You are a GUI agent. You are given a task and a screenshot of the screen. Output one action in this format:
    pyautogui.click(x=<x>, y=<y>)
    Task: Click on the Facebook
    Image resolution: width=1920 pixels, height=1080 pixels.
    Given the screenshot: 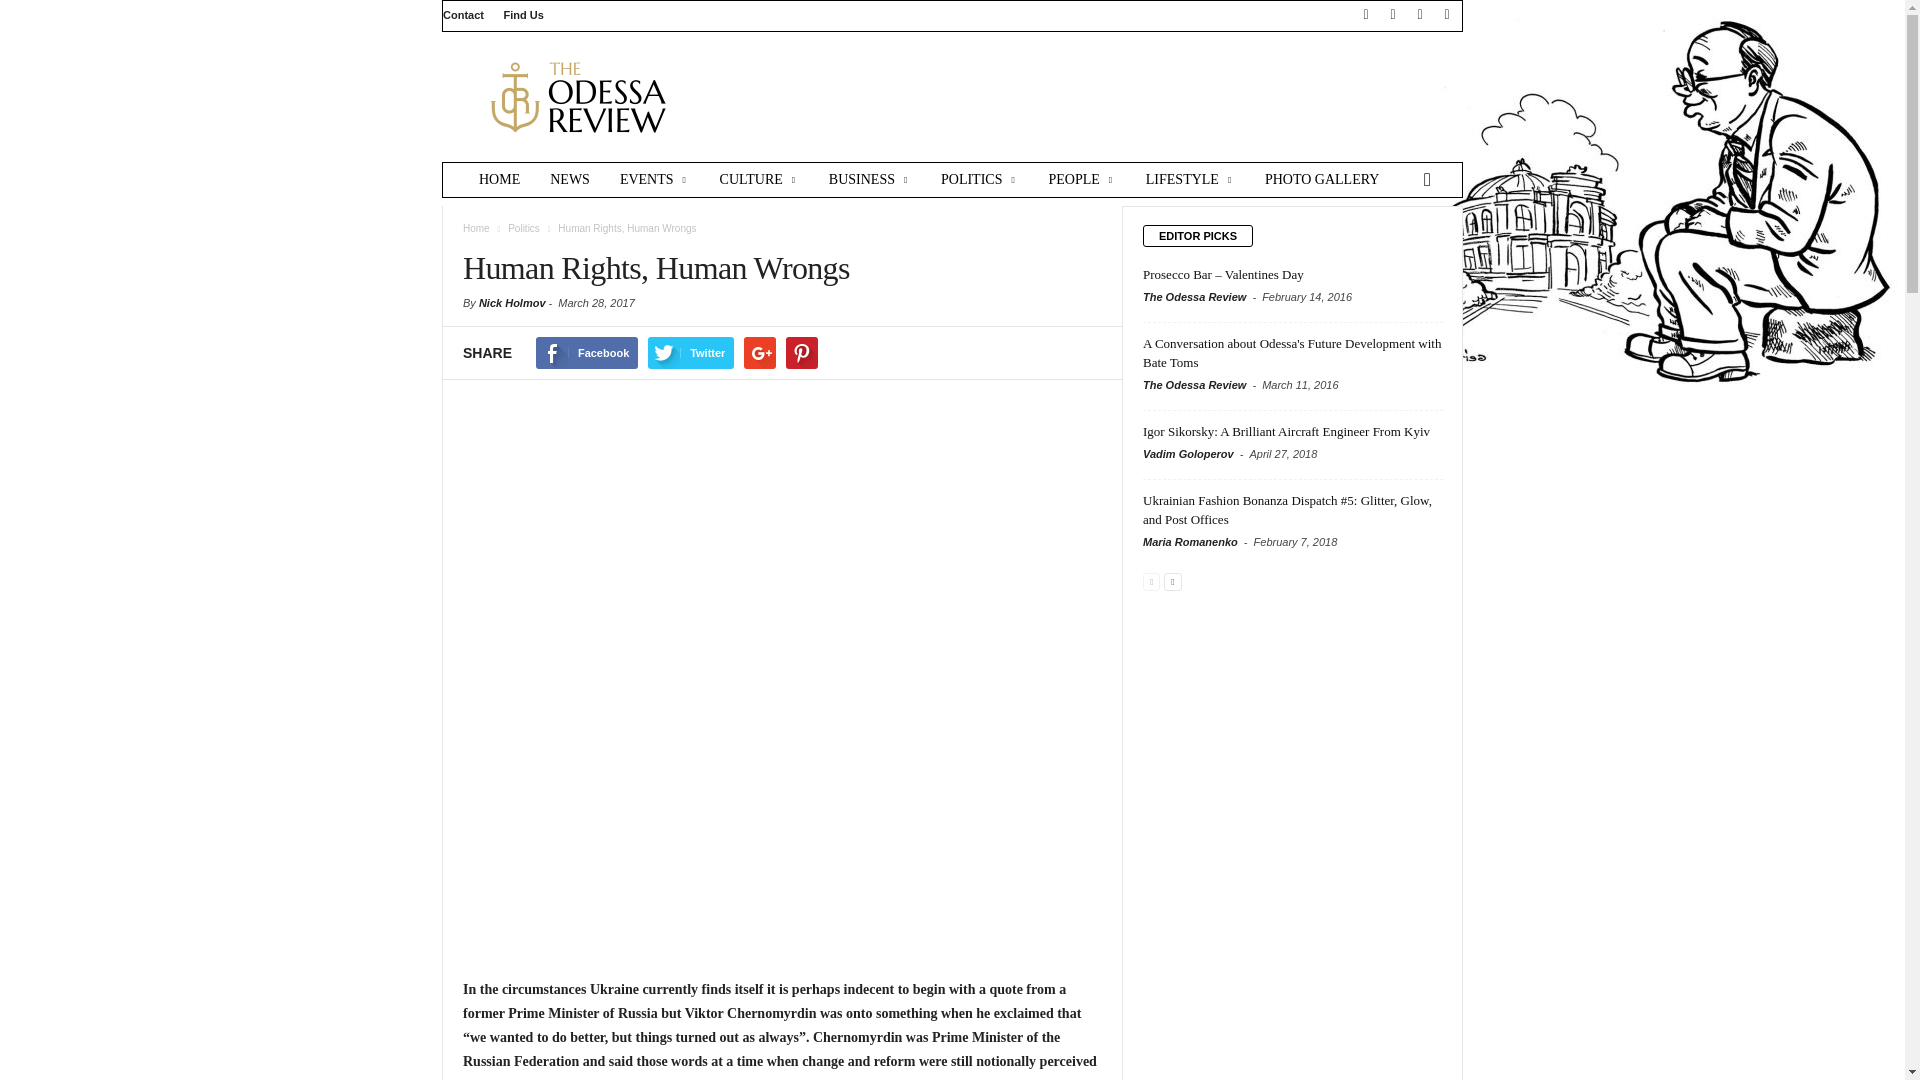 What is the action you would take?
    pyautogui.click(x=1366, y=15)
    